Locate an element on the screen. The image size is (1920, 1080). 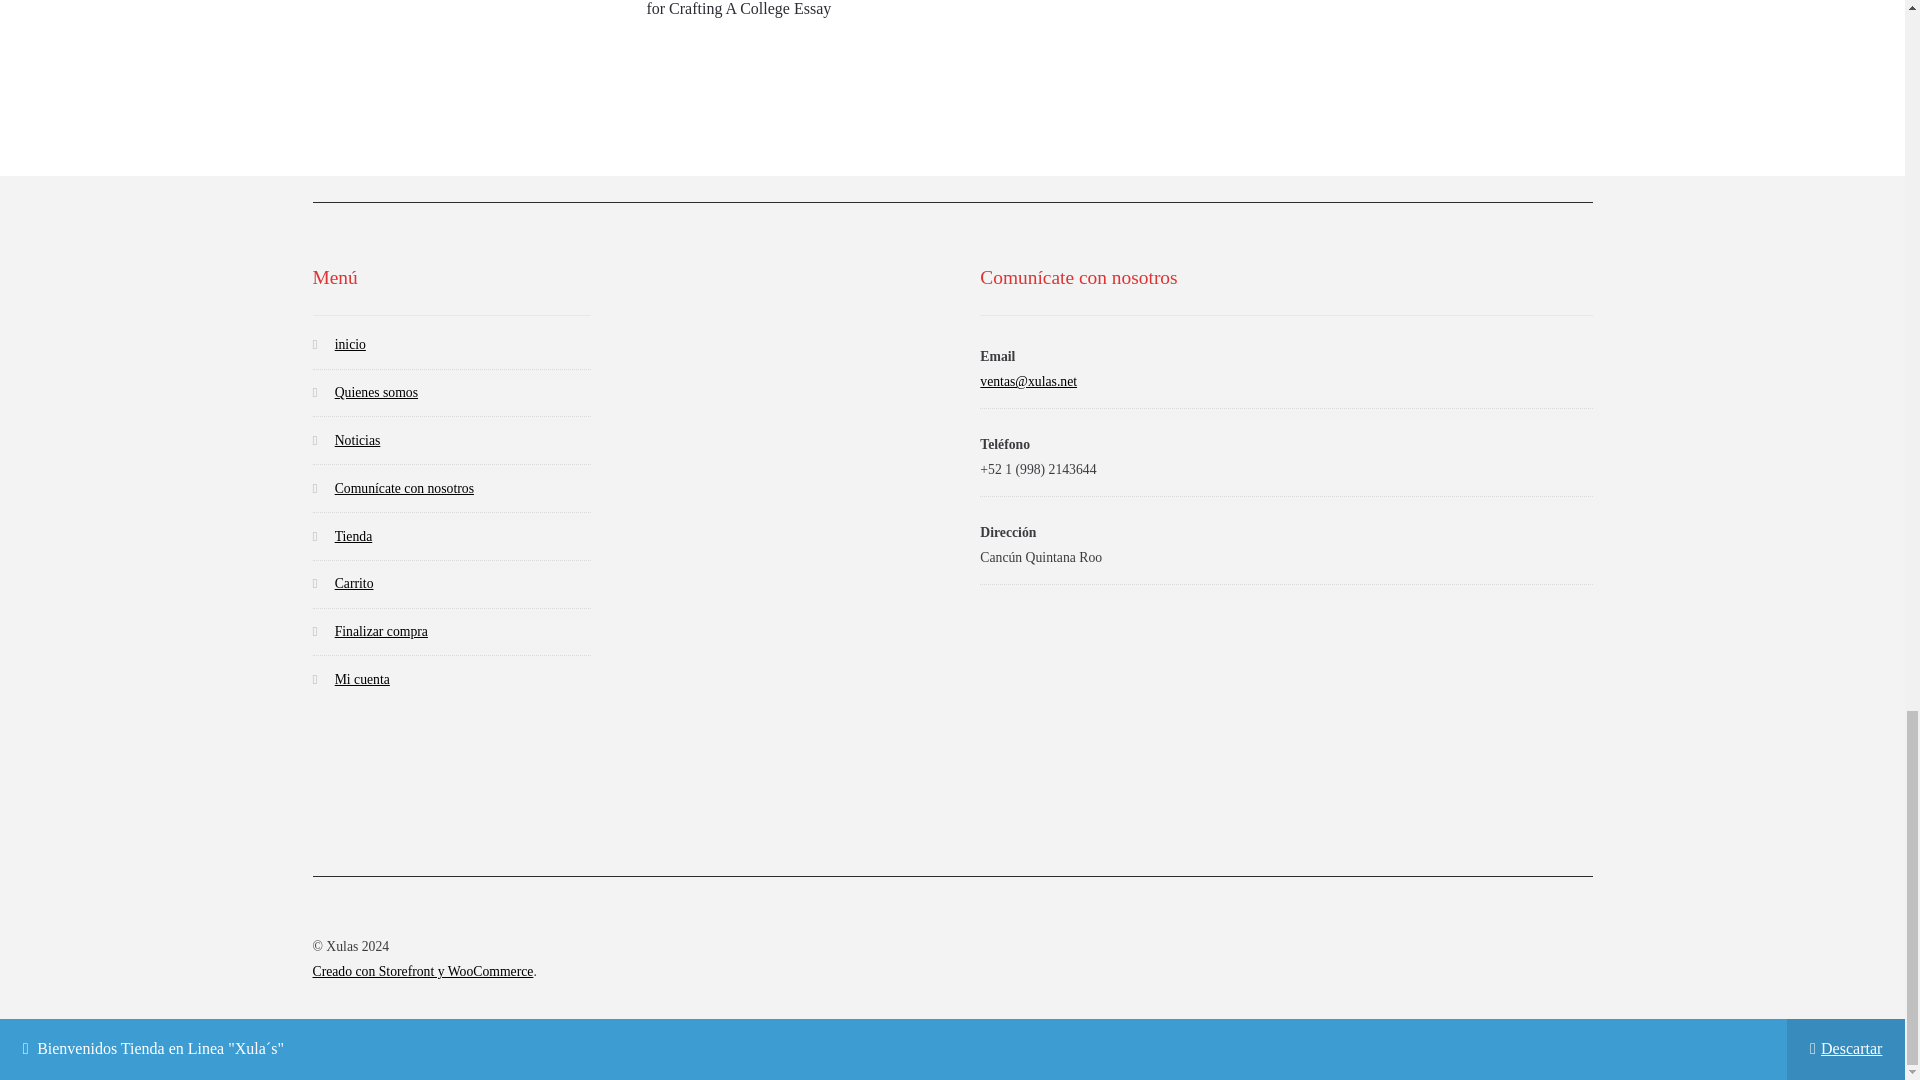
inicio is located at coordinates (350, 344).